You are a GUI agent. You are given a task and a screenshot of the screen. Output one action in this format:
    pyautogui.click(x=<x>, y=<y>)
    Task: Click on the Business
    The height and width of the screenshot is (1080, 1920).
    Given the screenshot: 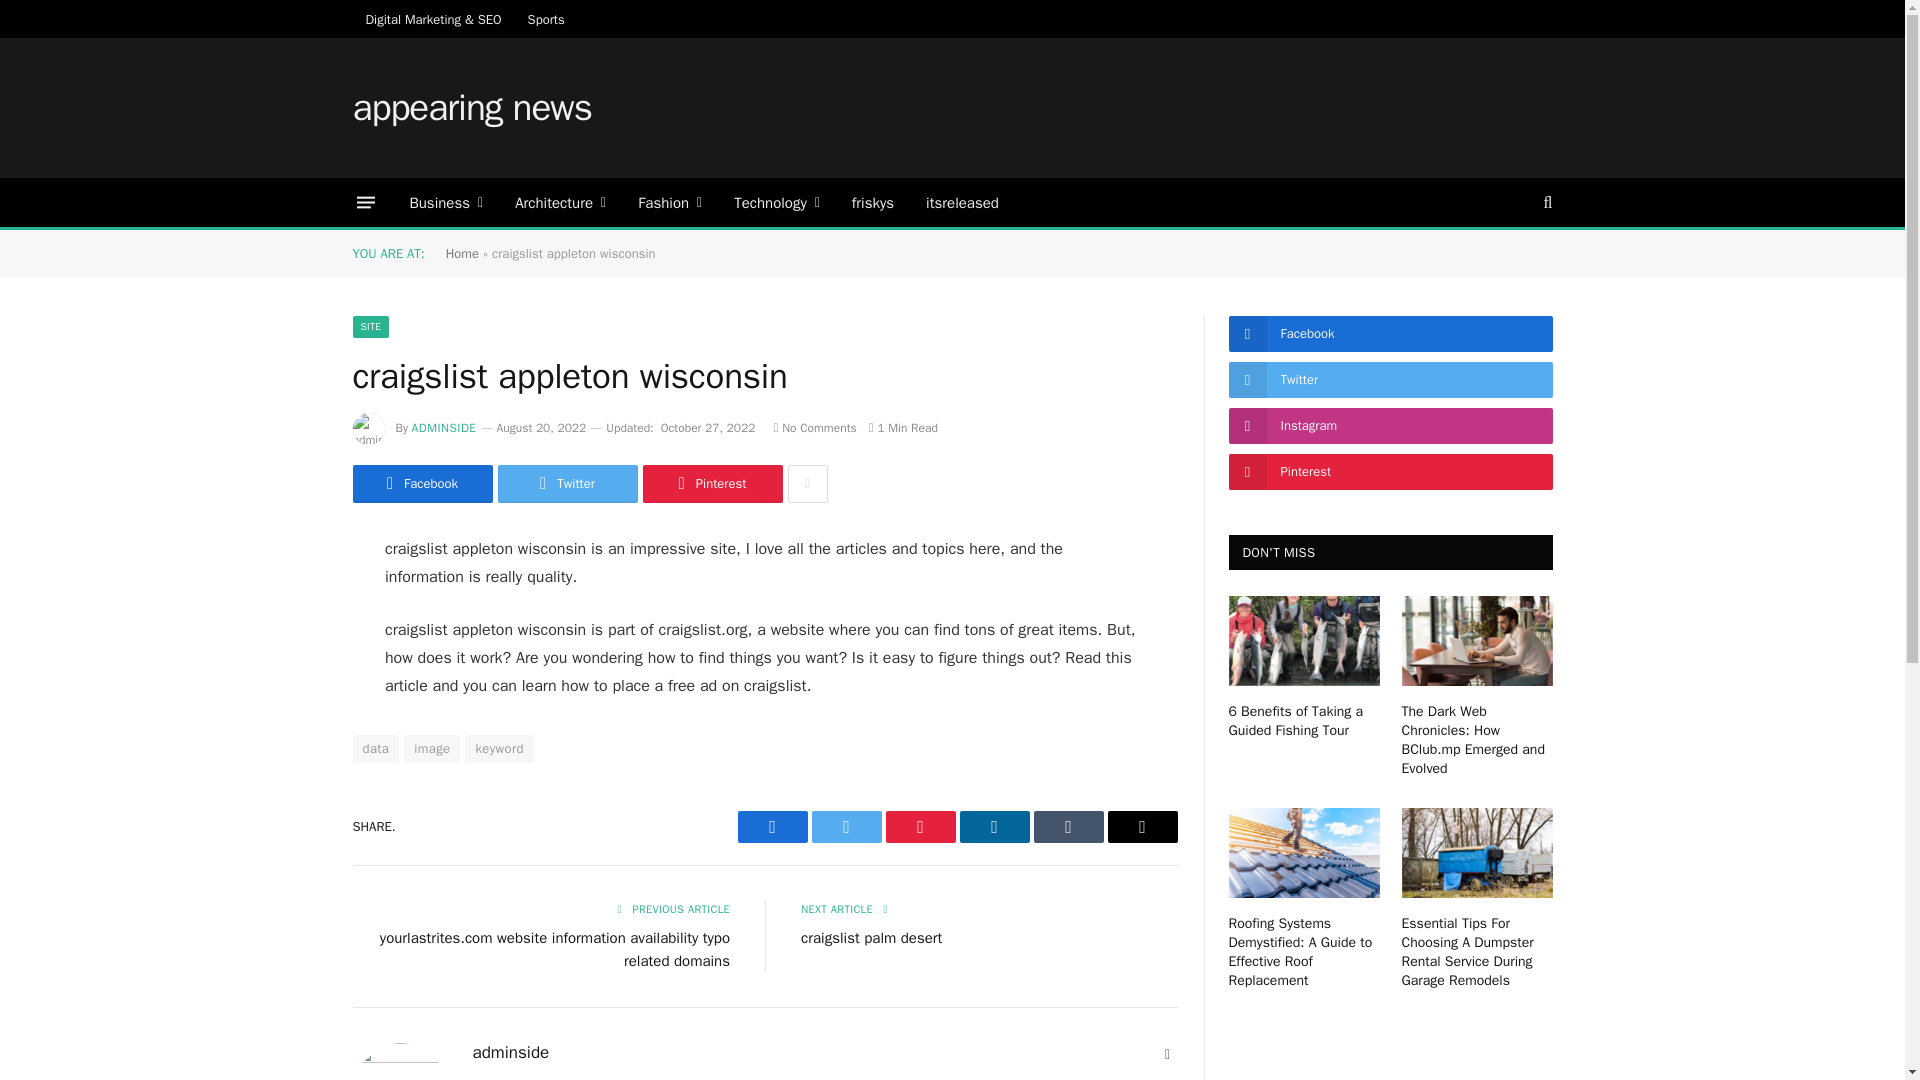 What is the action you would take?
    pyautogui.click(x=446, y=202)
    